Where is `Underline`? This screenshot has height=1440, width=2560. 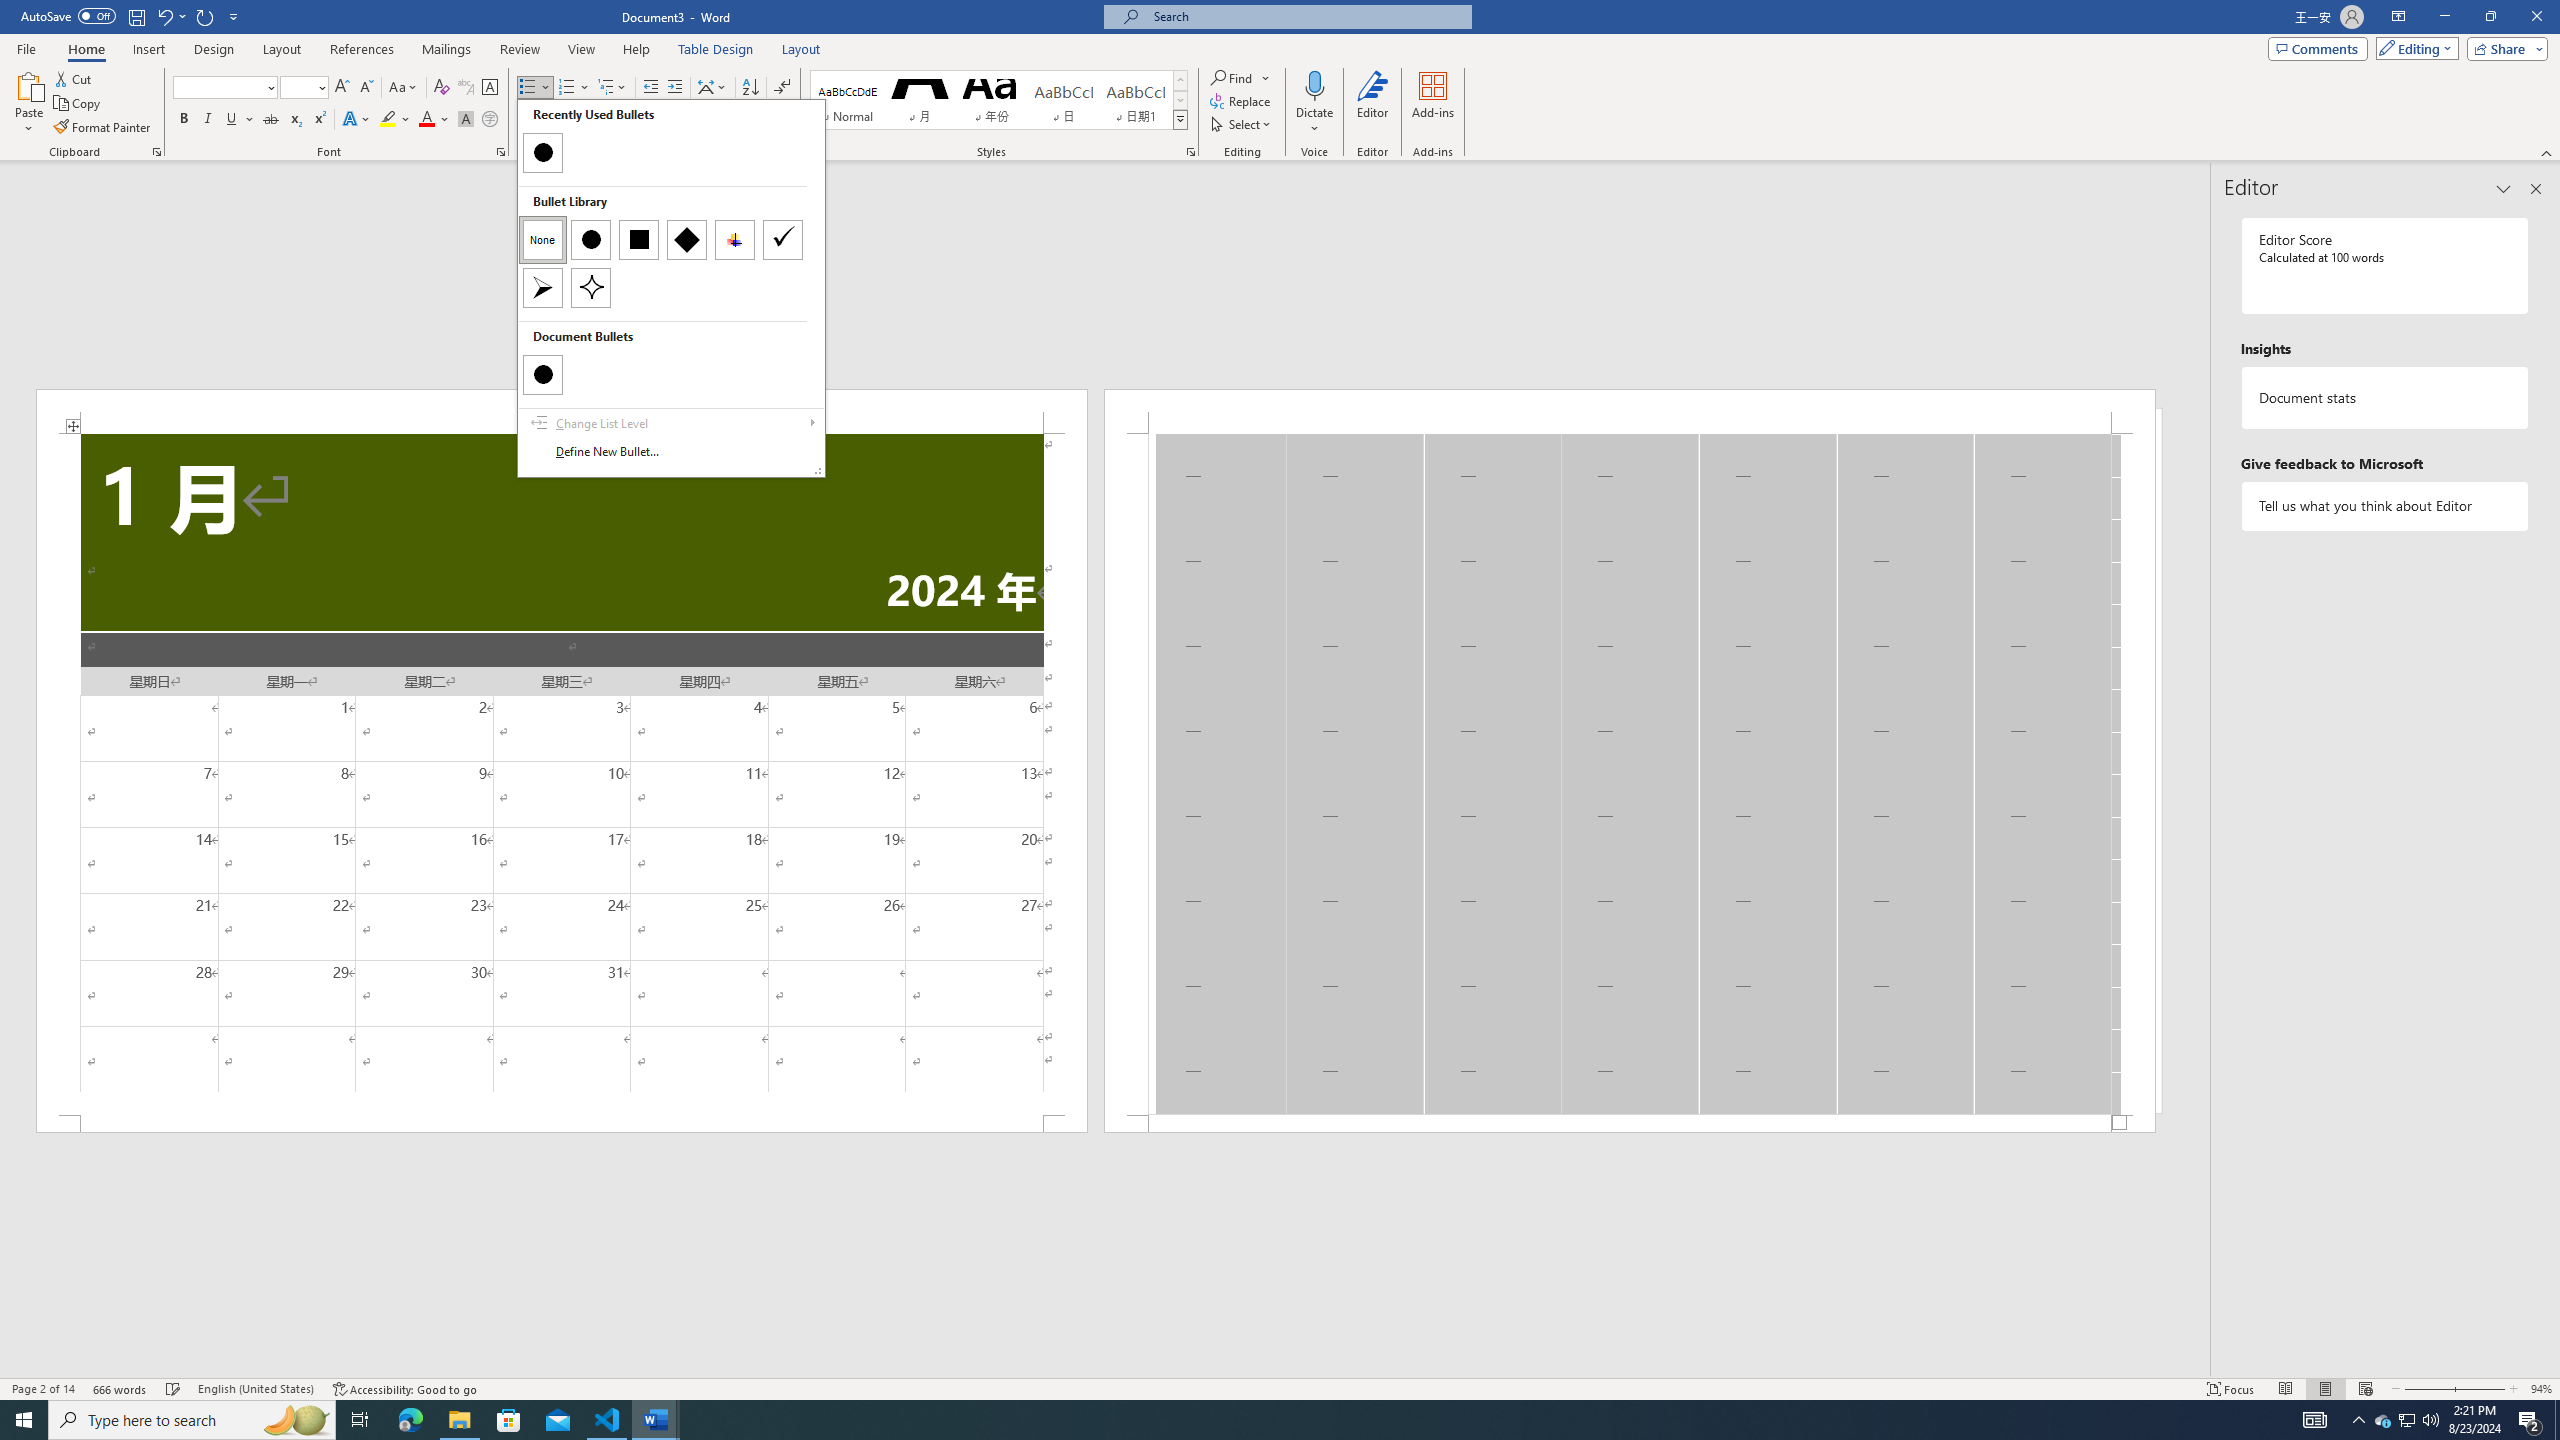 Underline is located at coordinates (232, 120).